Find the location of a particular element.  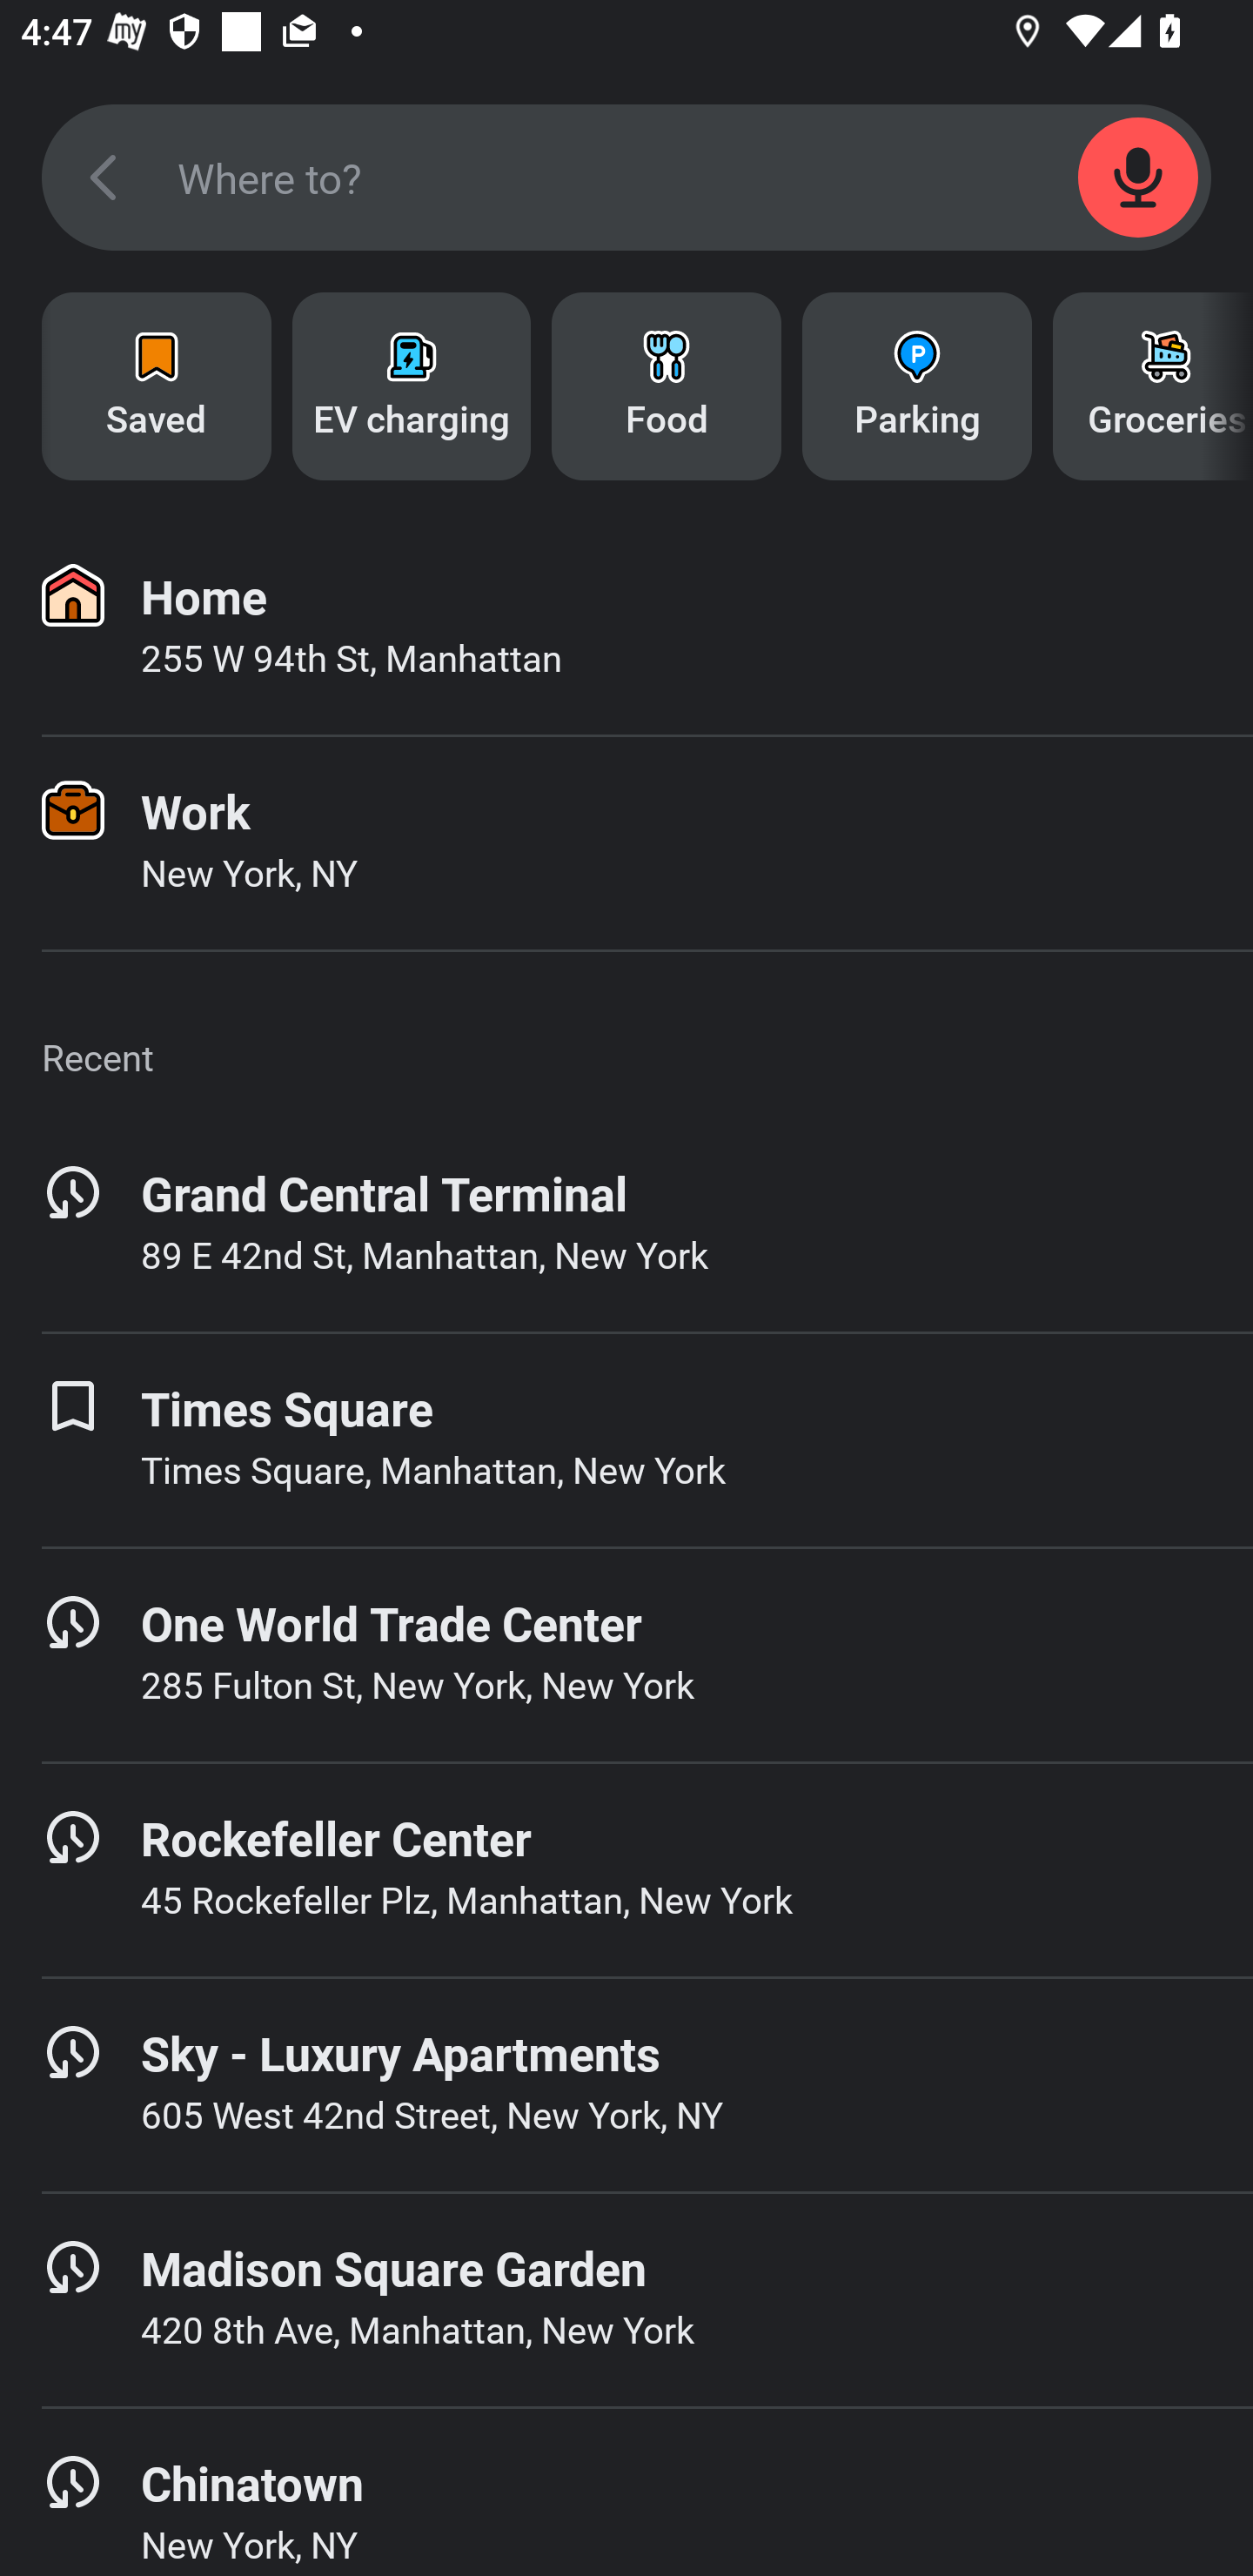

SEARCH_SCREEN_SEARCH_FIELD Where to? is located at coordinates (626, 178).